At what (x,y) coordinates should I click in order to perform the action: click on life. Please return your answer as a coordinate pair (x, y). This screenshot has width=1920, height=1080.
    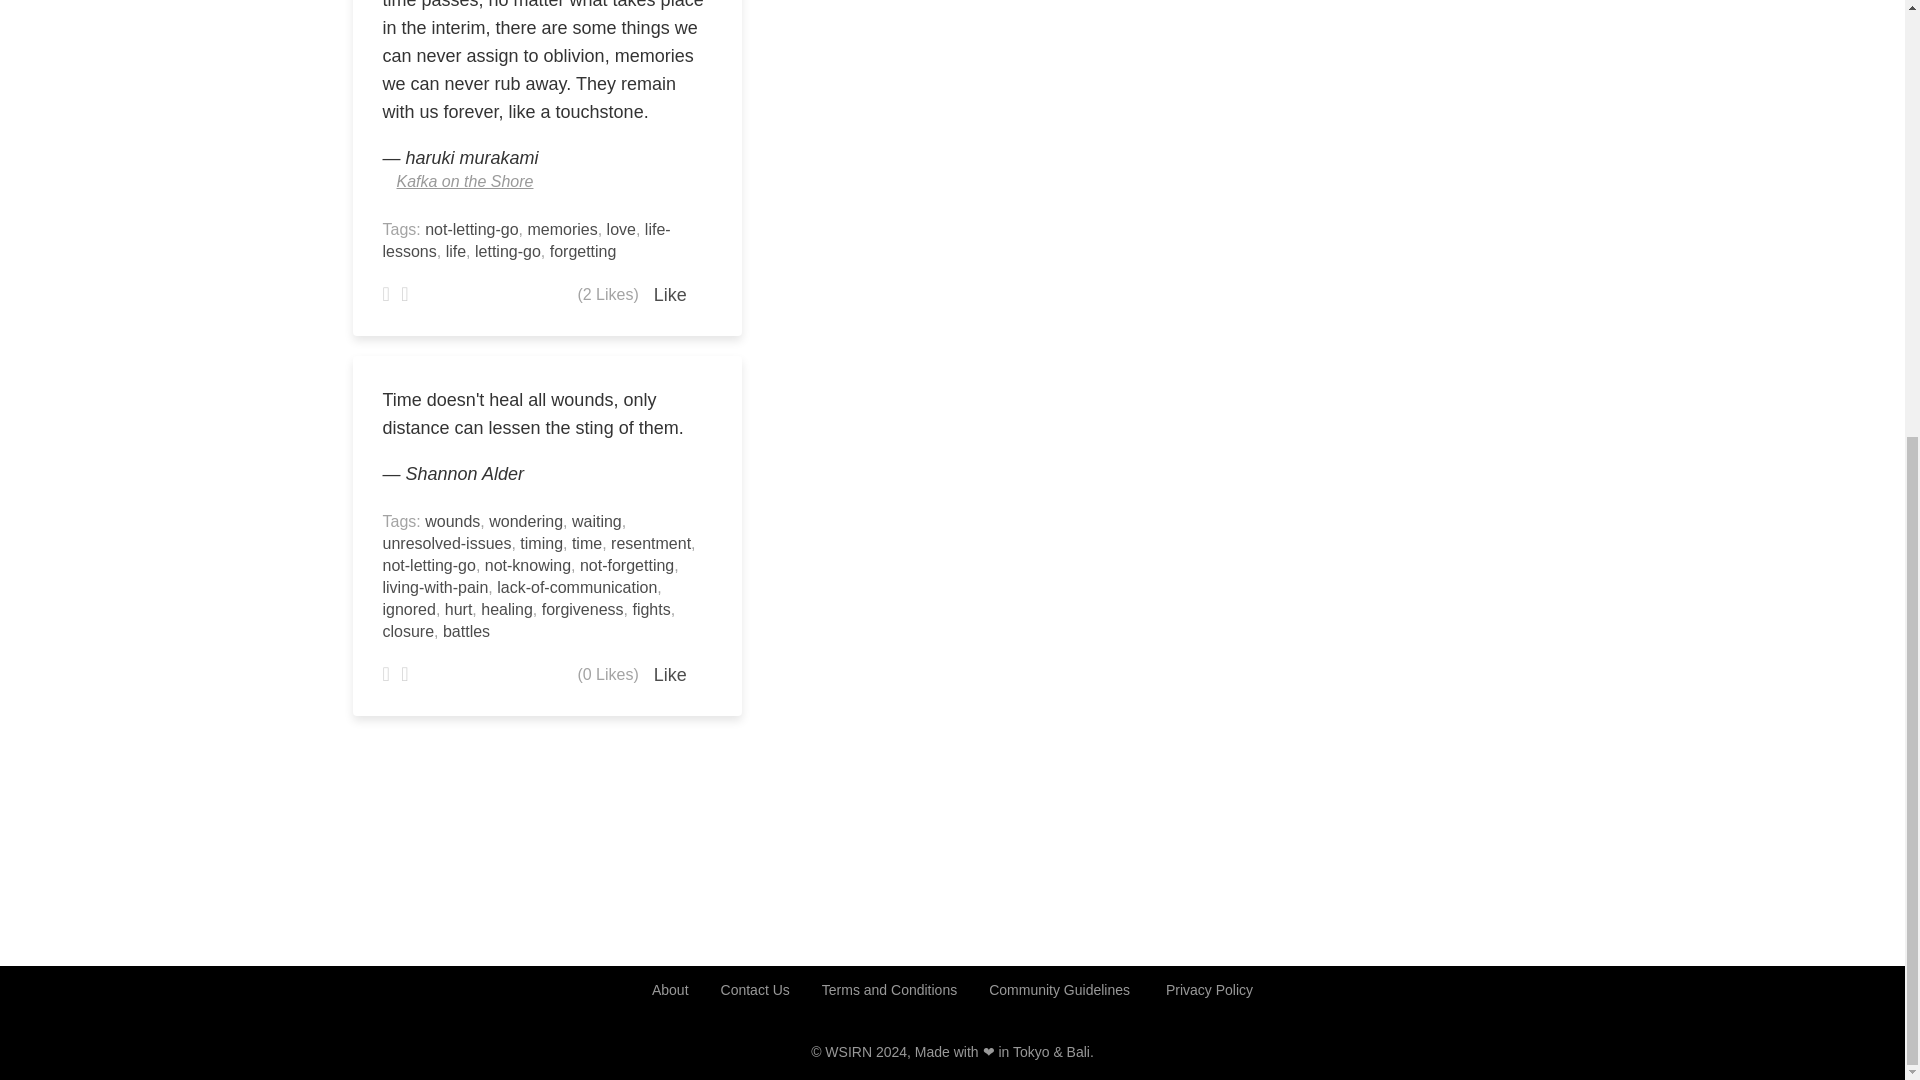
    Looking at the image, I should click on (456, 252).